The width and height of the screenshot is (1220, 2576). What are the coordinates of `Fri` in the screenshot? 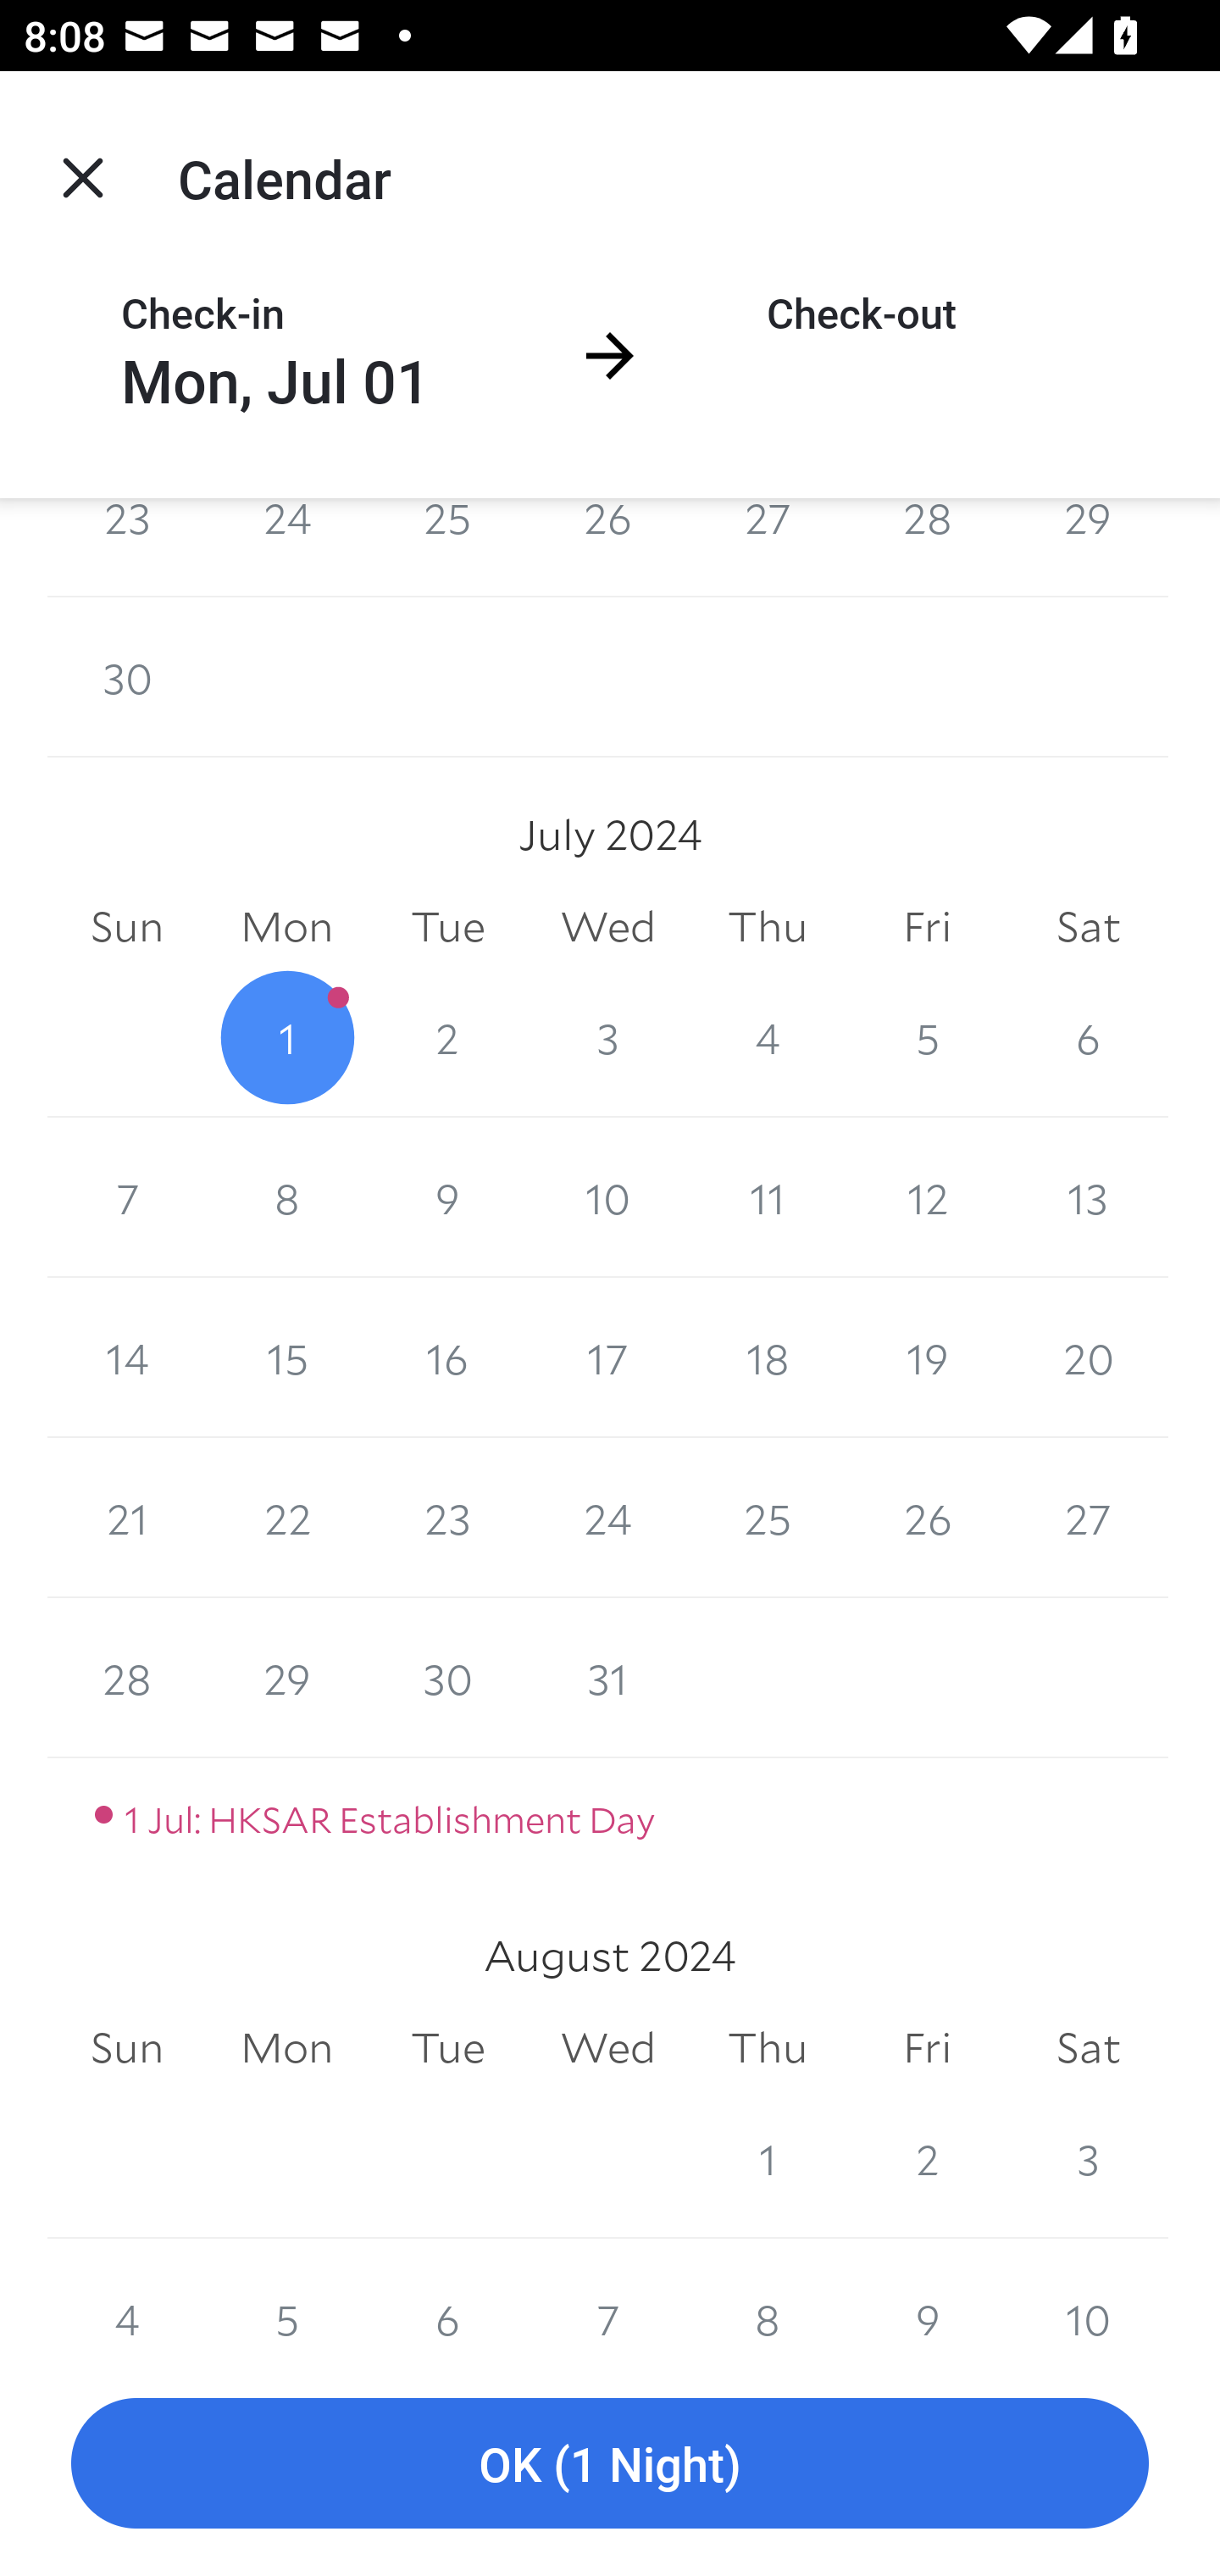 It's located at (927, 2047).